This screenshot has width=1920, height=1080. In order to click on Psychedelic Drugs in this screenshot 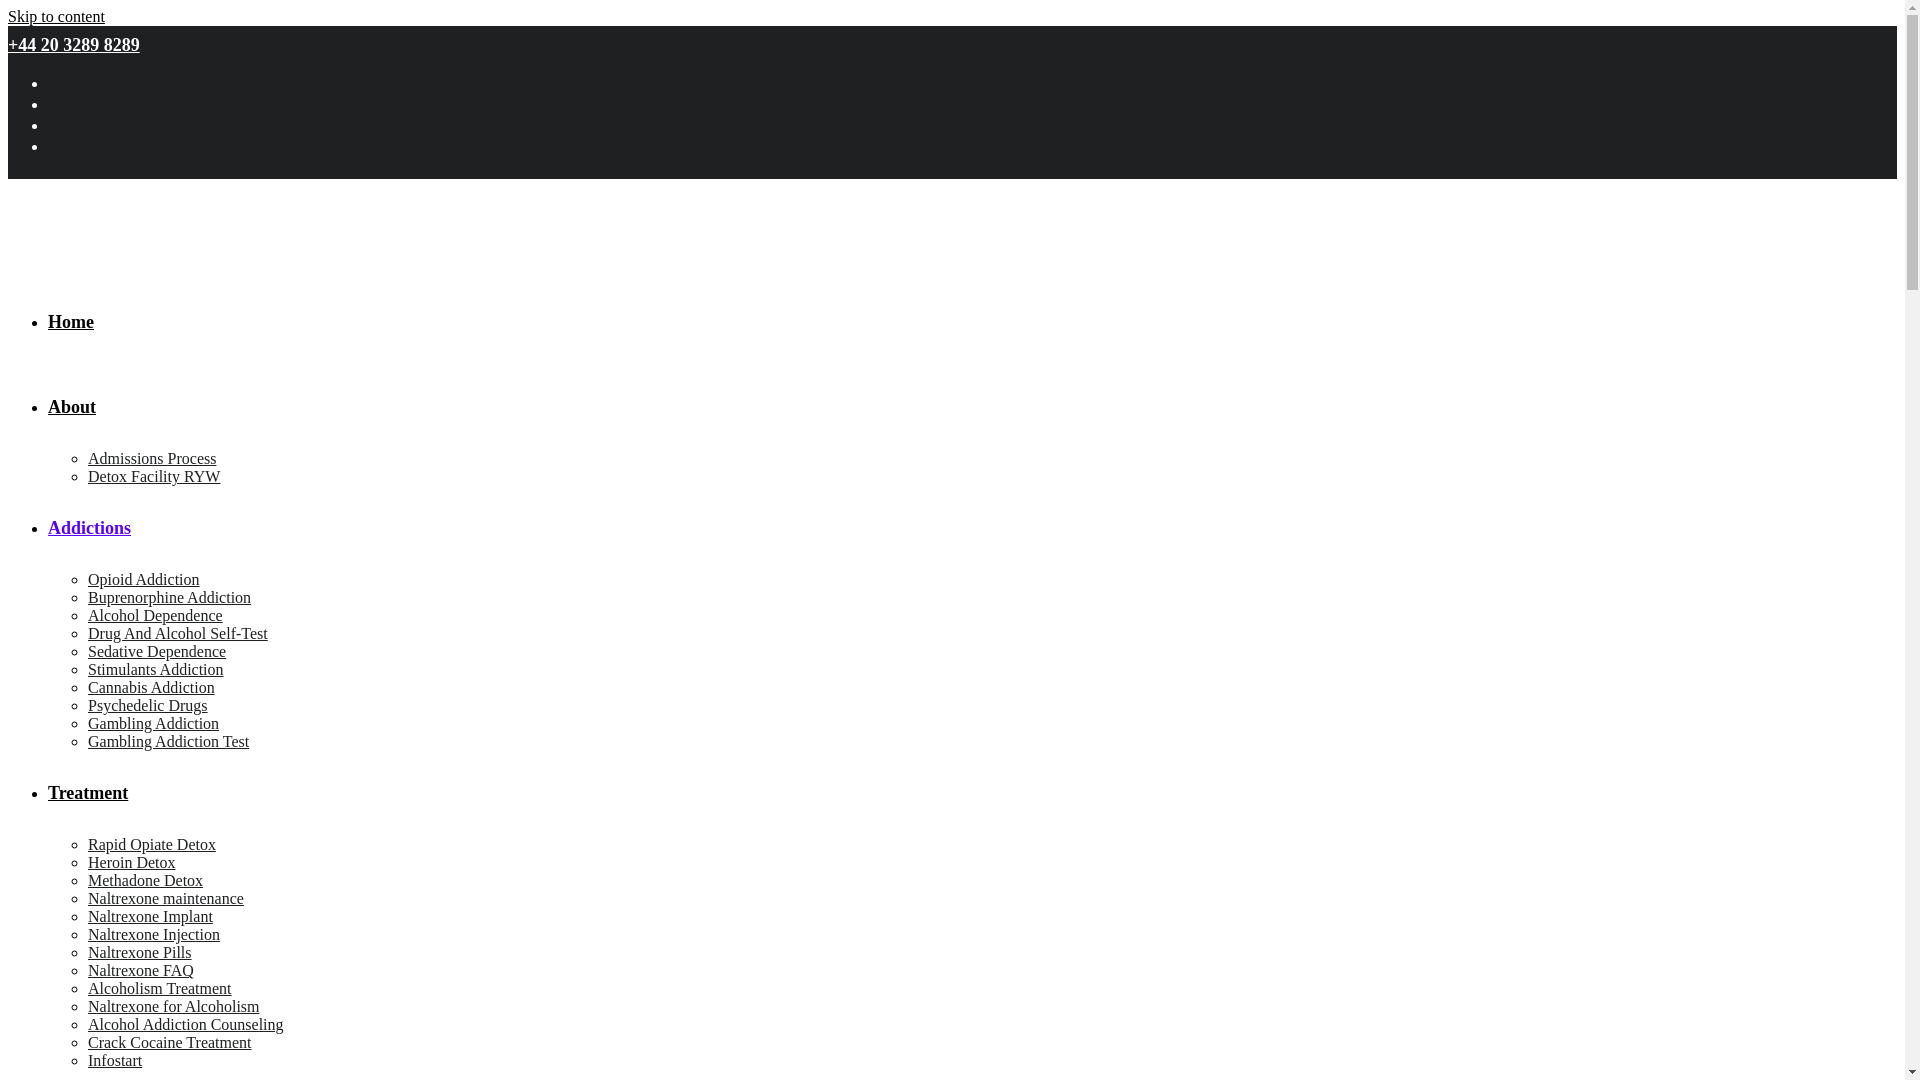, I will do `click(148, 704)`.